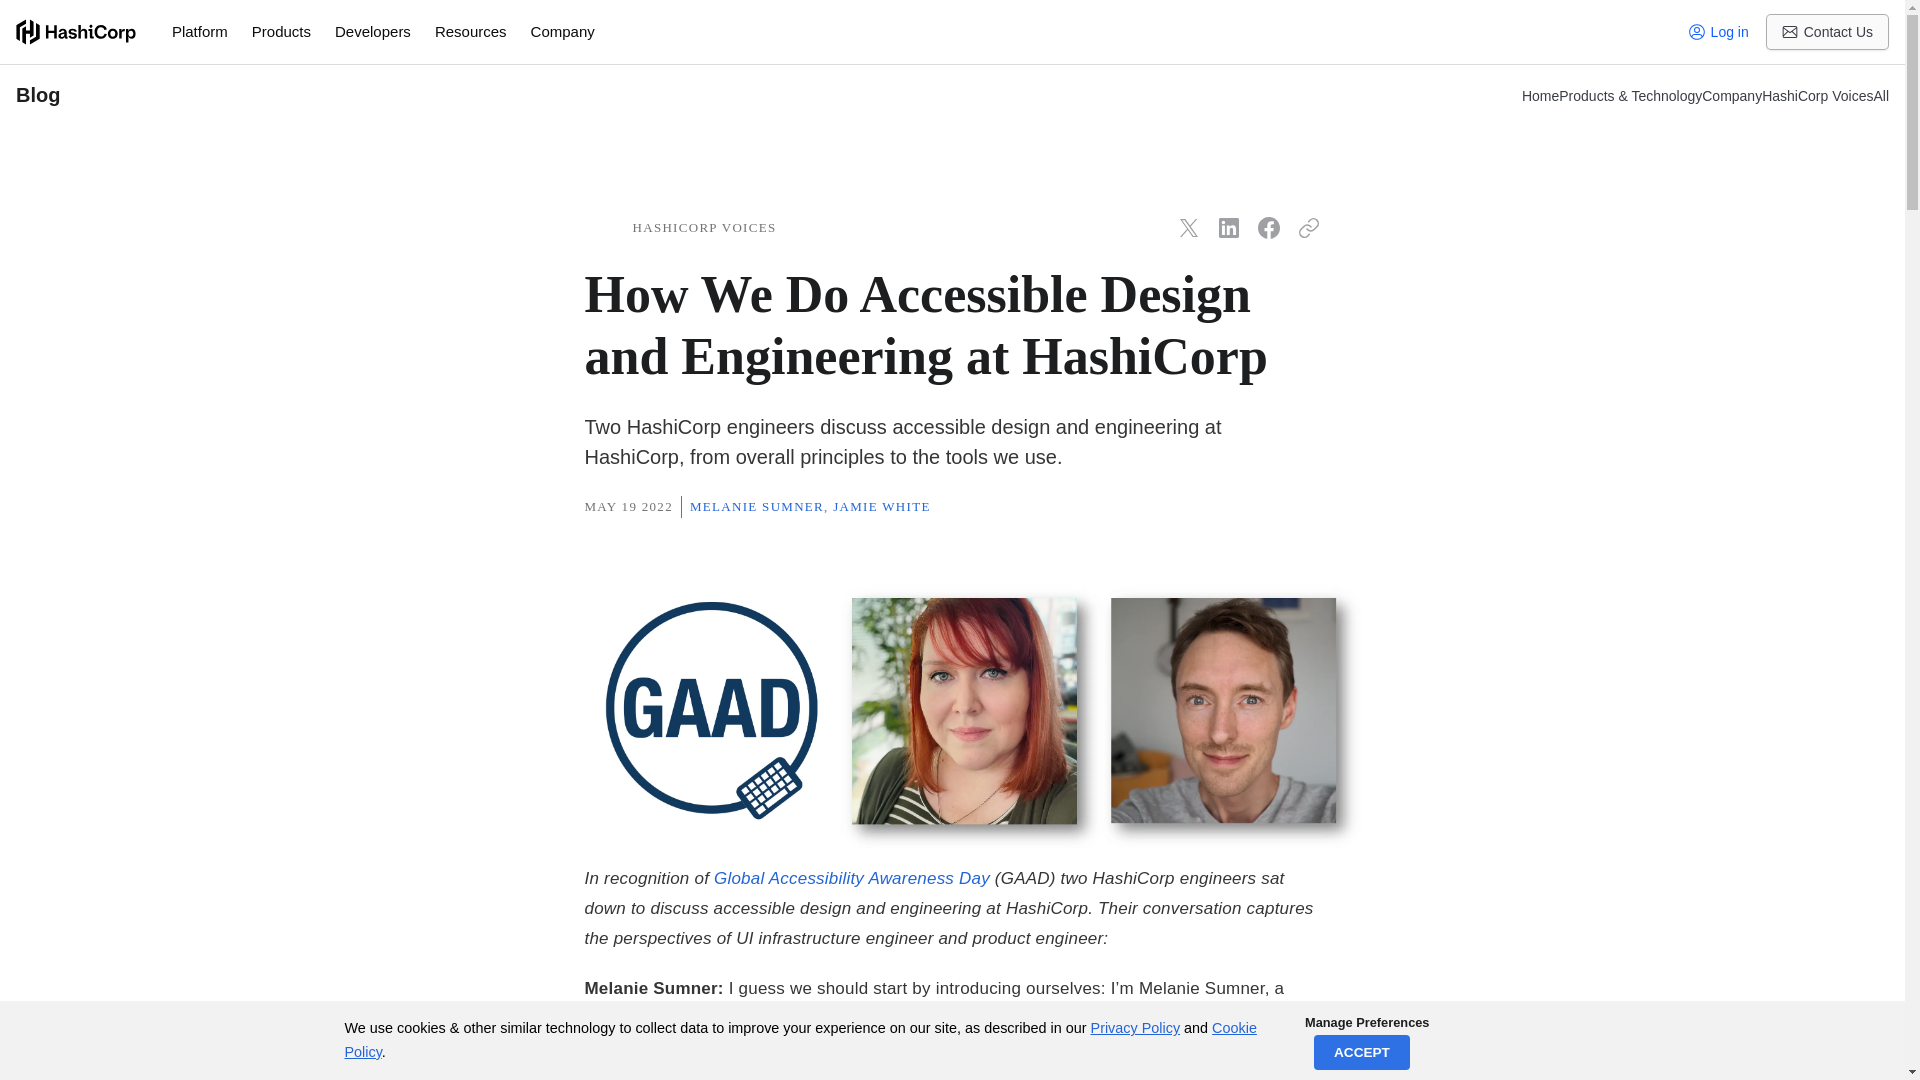 Image resolution: width=1920 pixels, height=1080 pixels. Describe the element at coordinates (76, 32) in the screenshot. I see `HashiCorp` at that location.